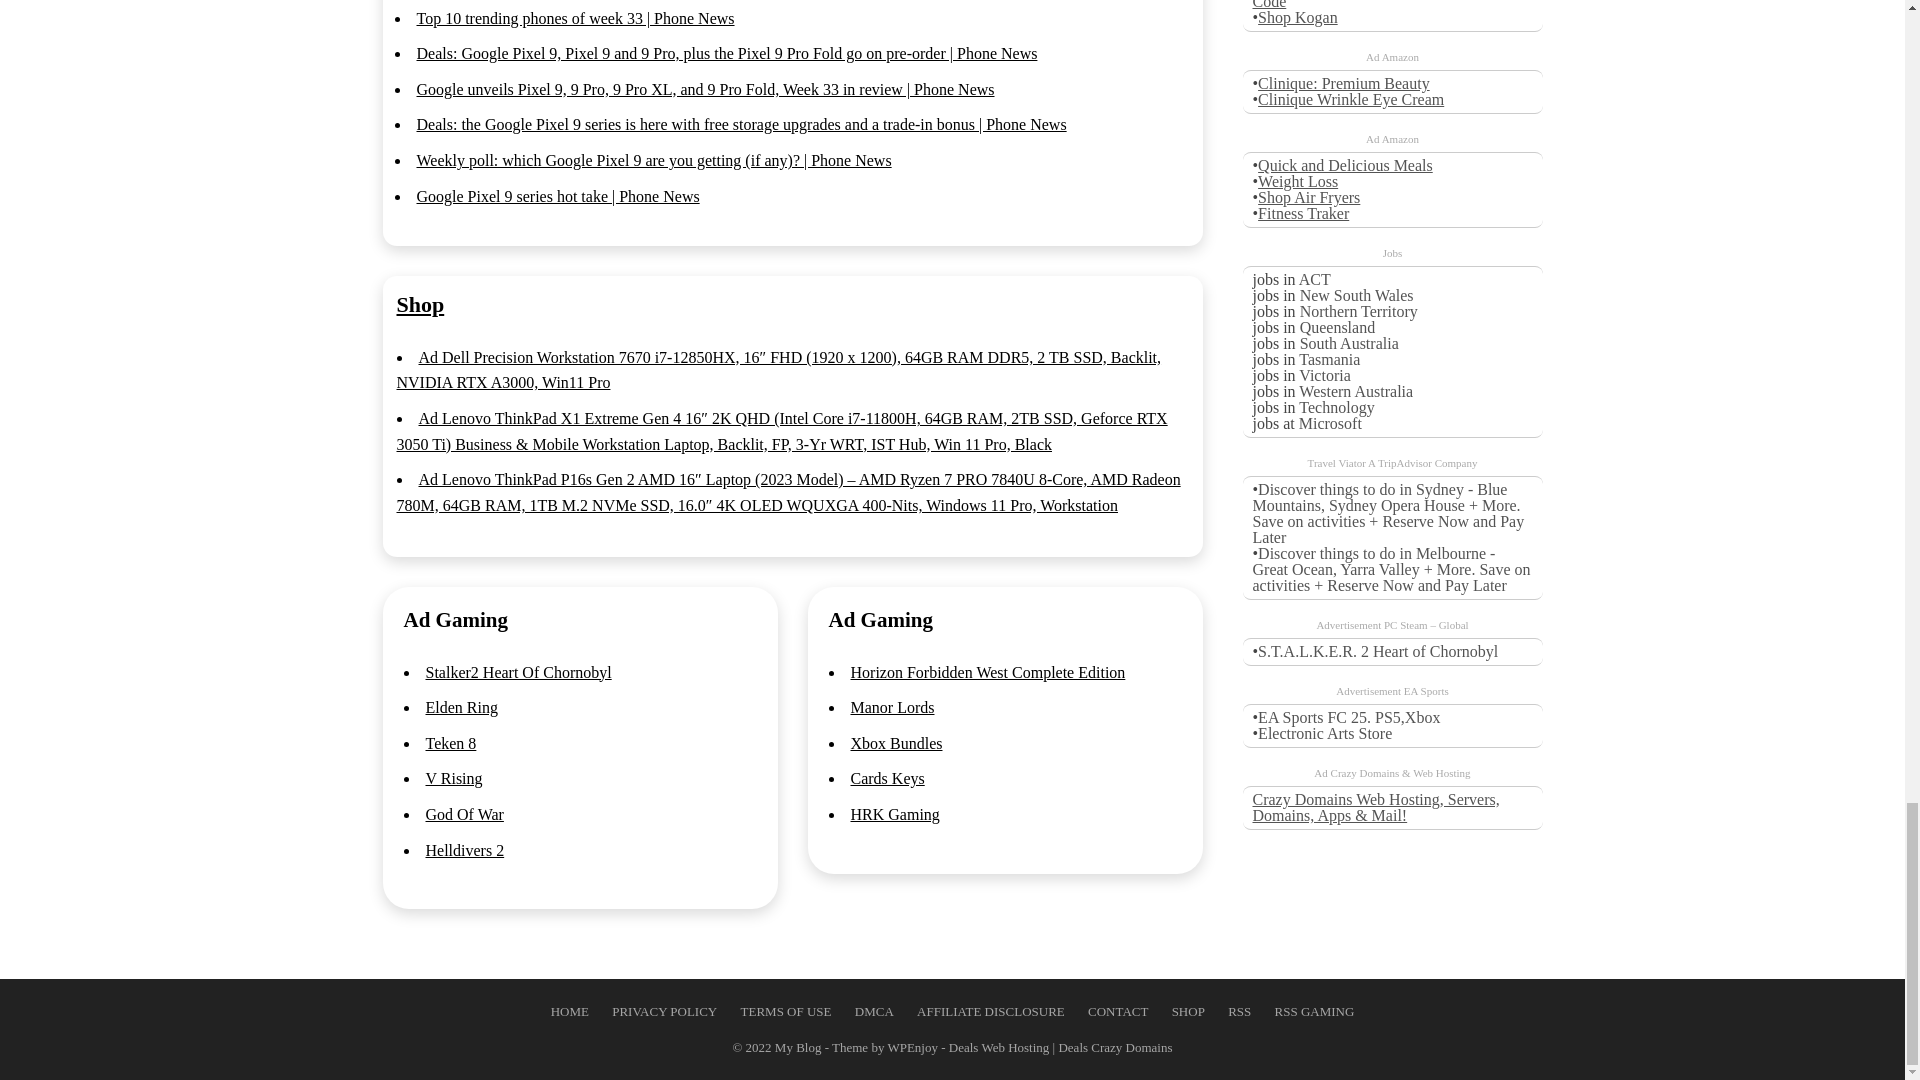 Image resolution: width=1920 pixels, height=1080 pixels. Describe the element at coordinates (462, 707) in the screenshot. I see `Elden Ring` at that location.